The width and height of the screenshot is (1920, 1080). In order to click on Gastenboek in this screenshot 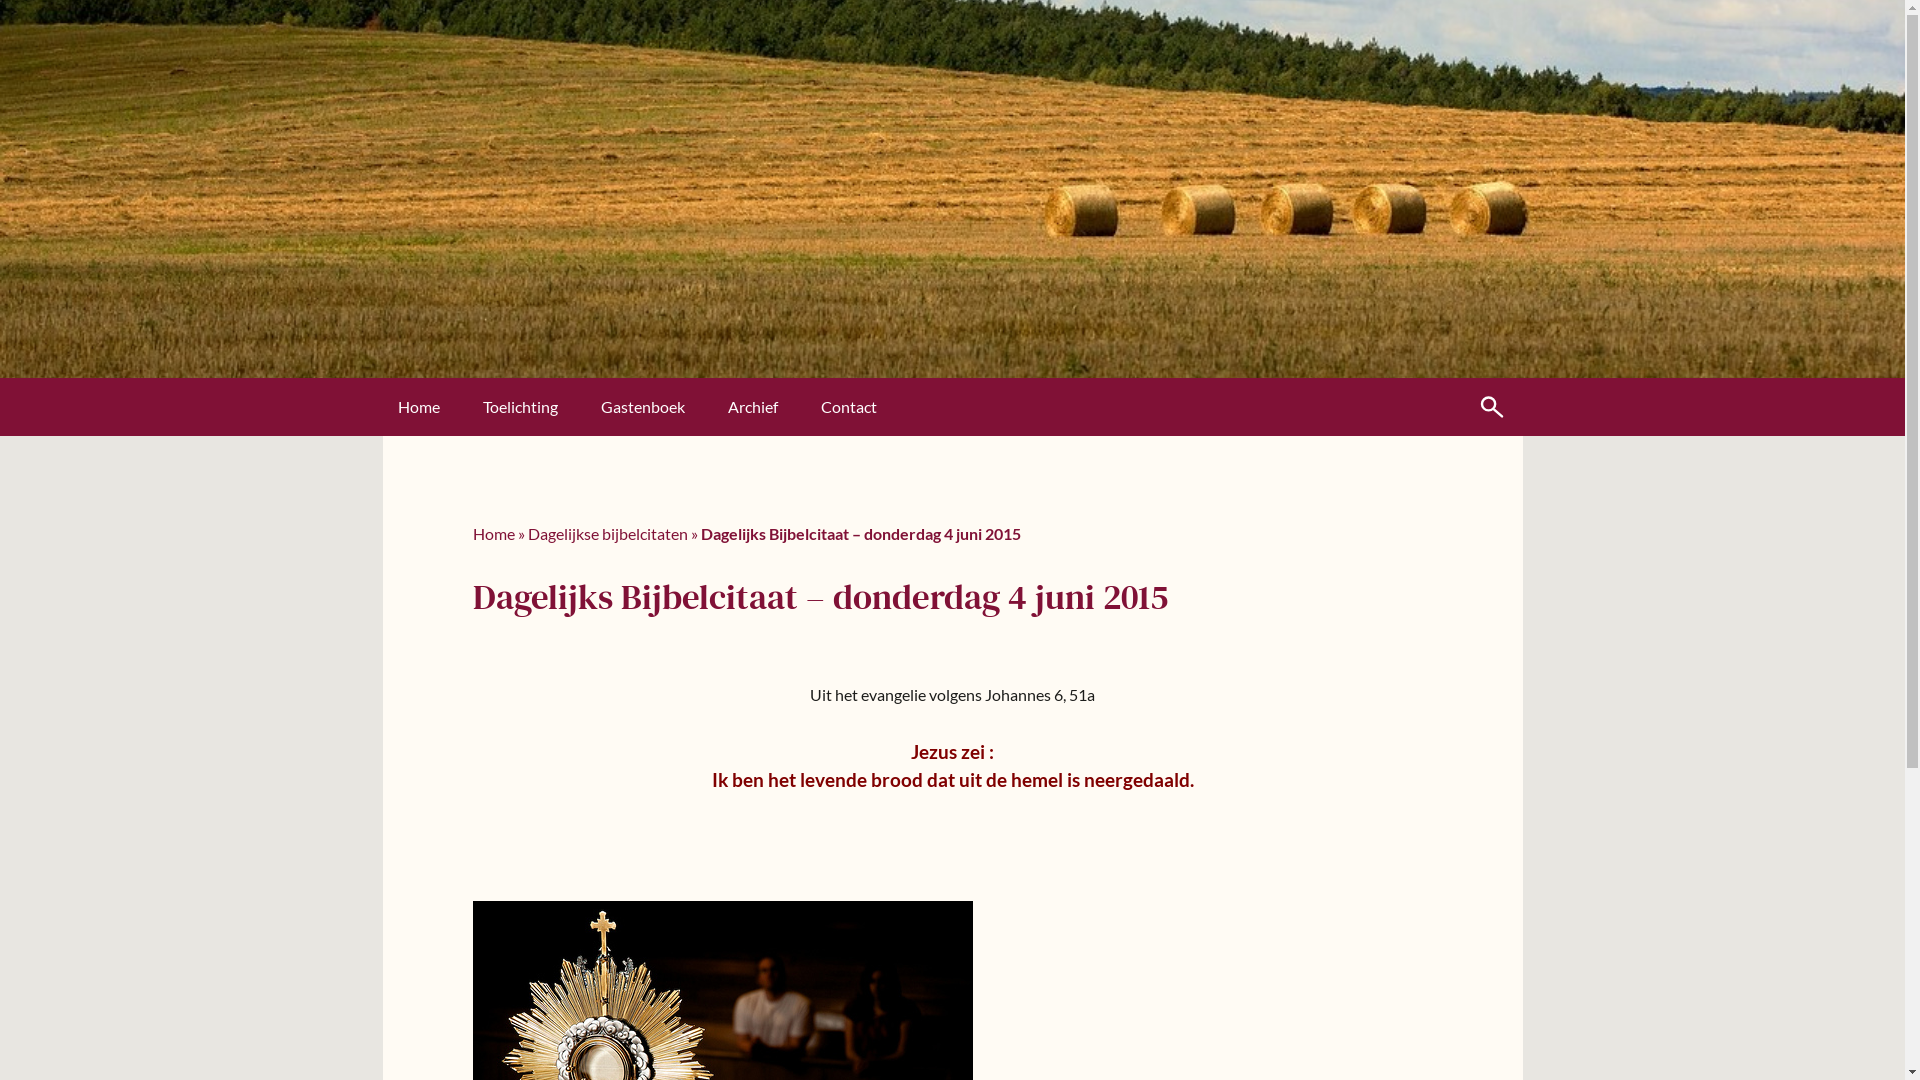, I will do `click(662, 407)`.